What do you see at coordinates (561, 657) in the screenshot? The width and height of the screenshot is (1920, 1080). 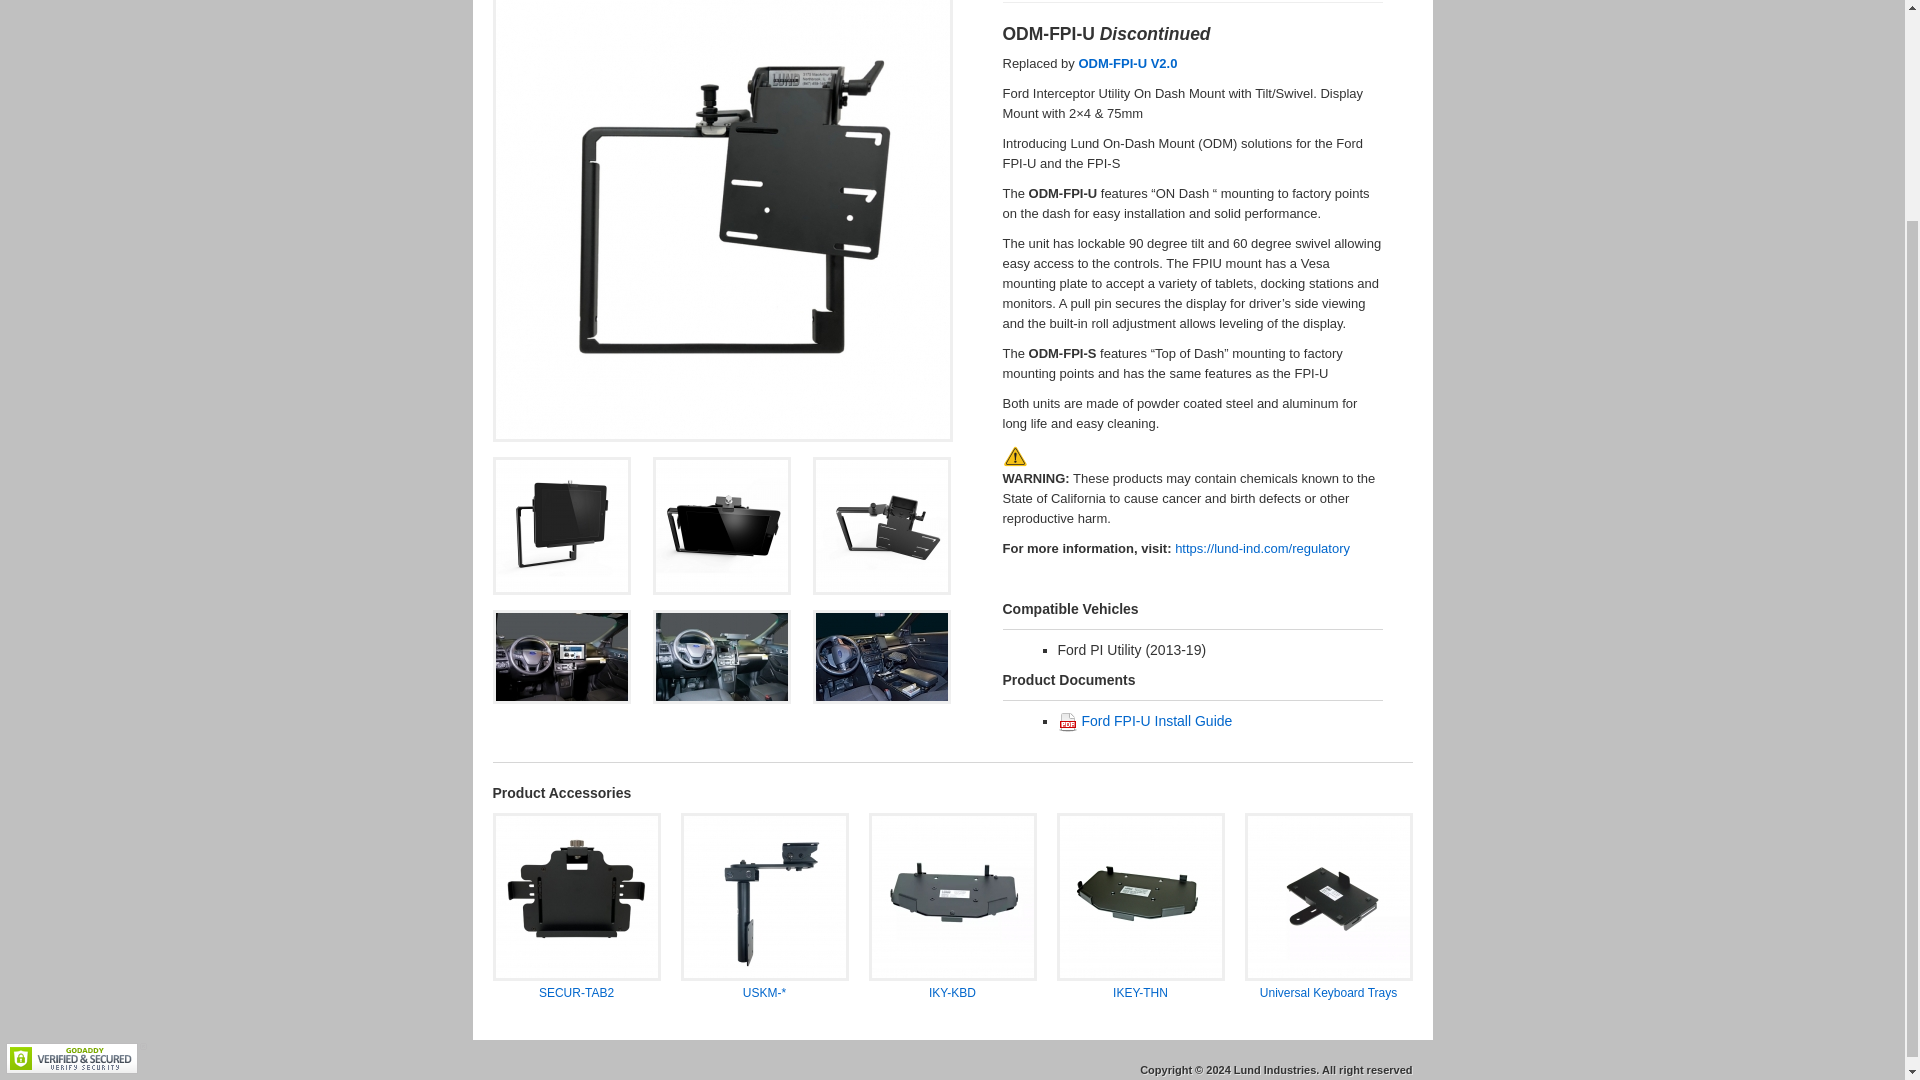 I see `ODM-FPI-U` at bounding box center [561, 657].